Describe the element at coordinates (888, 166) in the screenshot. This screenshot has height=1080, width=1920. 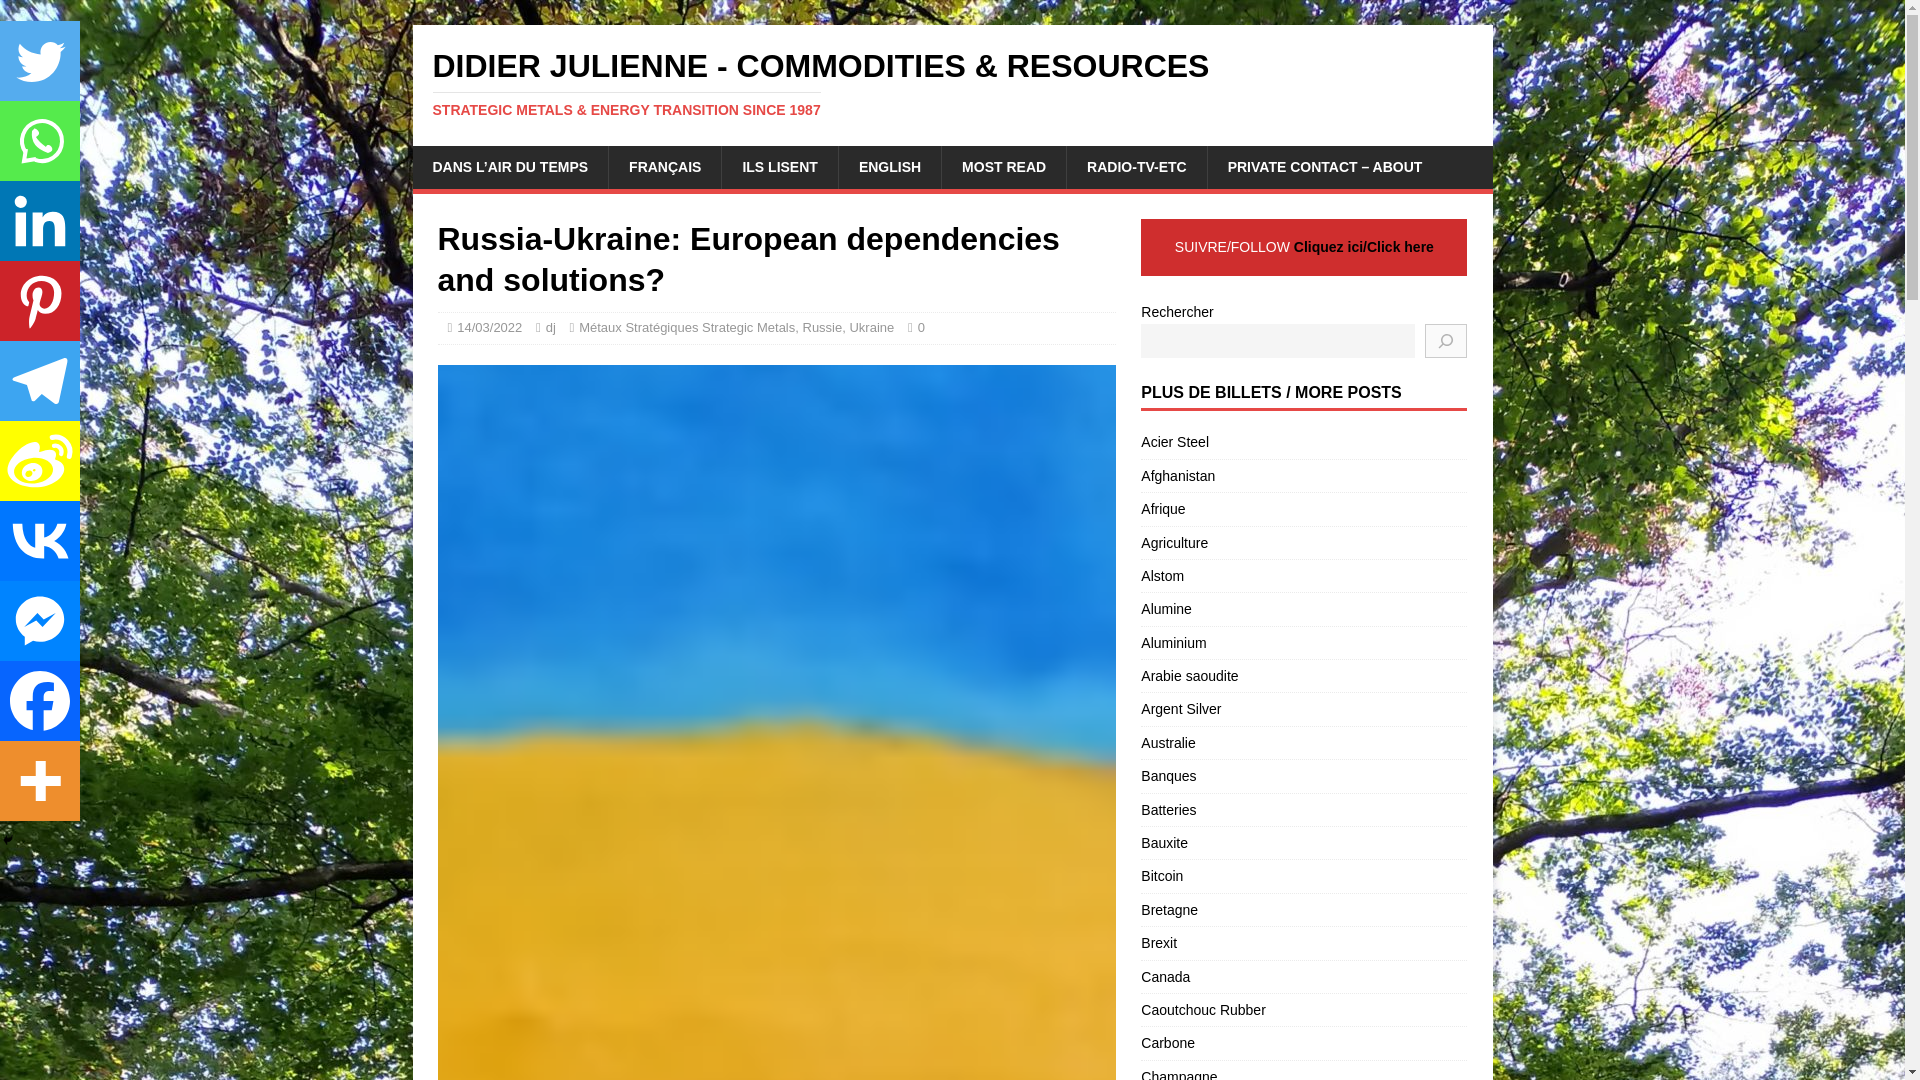
I see `ENGLISH` at that location.